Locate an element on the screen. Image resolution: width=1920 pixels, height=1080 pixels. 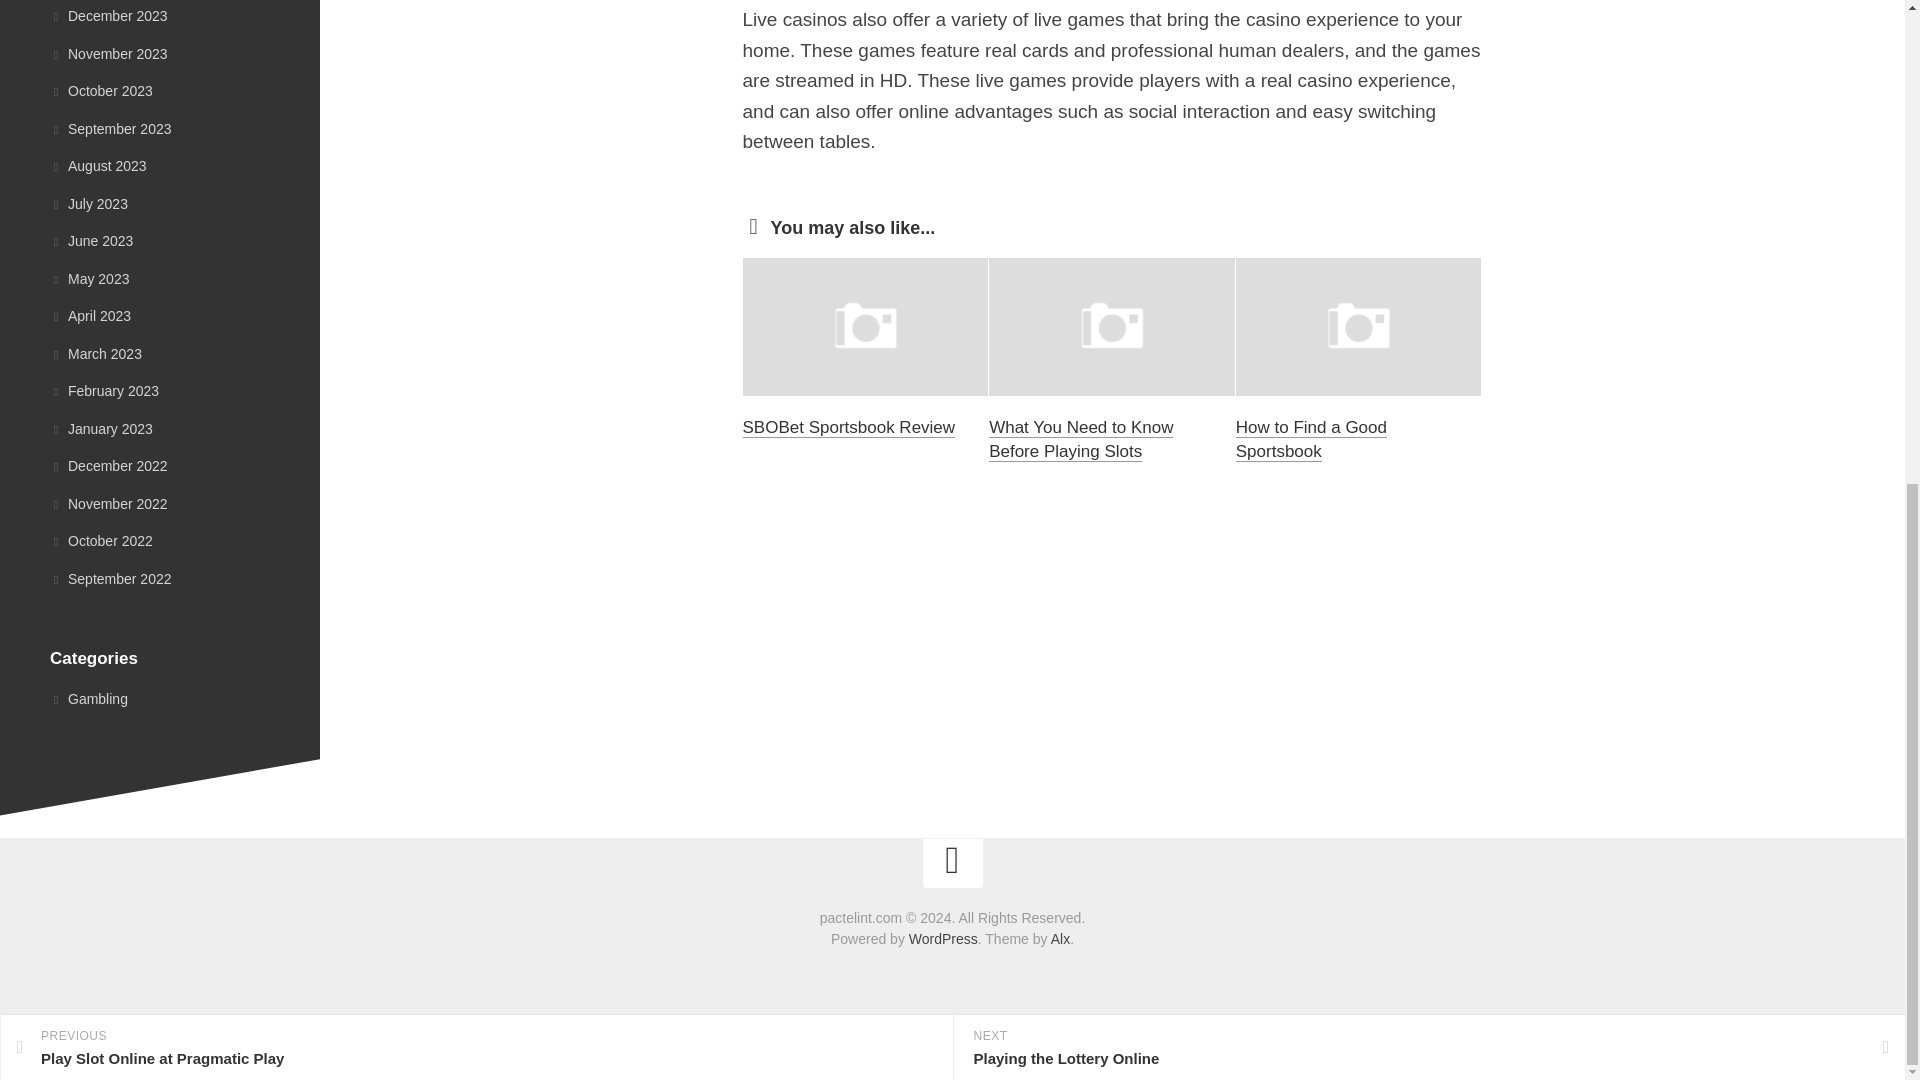
November 2023 is located at coordinates (108, 52).